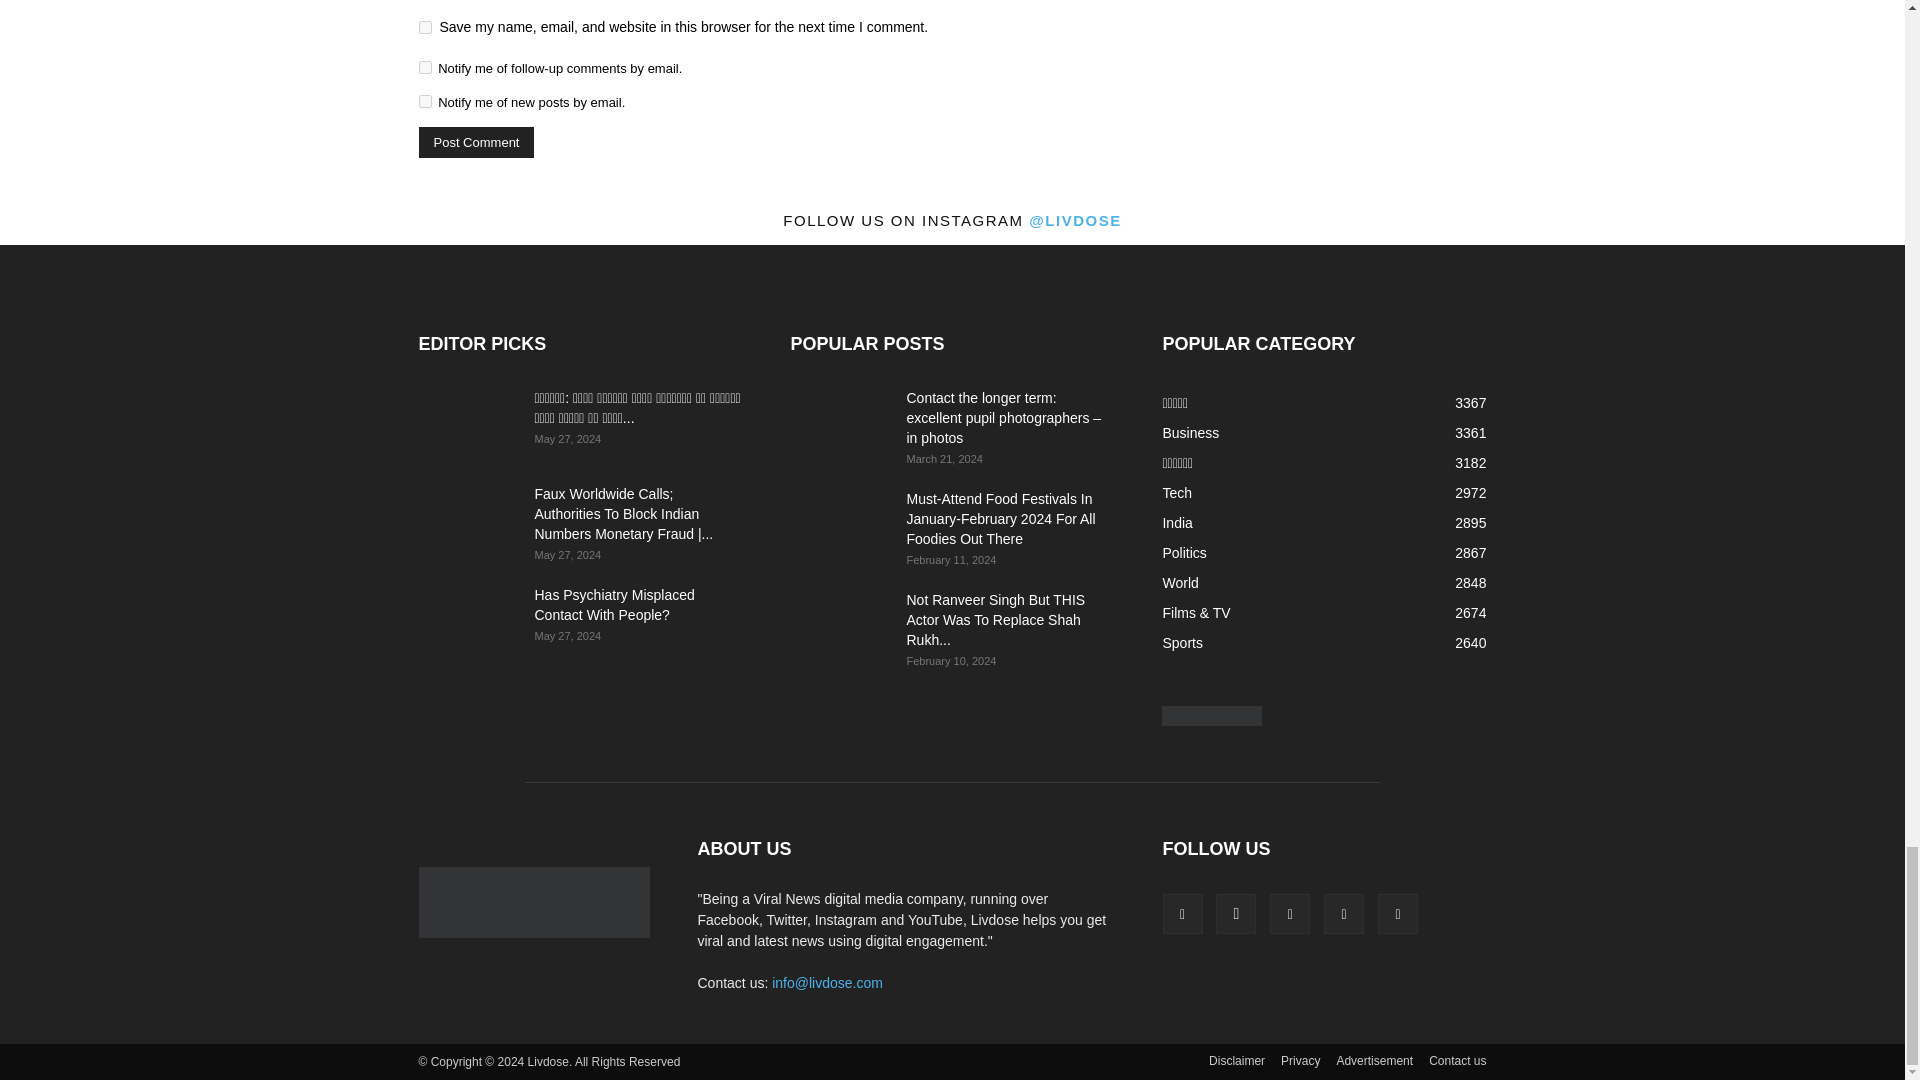 This screenshot has height=1080, width=1920. I want to click on yes, so click(424, 26).